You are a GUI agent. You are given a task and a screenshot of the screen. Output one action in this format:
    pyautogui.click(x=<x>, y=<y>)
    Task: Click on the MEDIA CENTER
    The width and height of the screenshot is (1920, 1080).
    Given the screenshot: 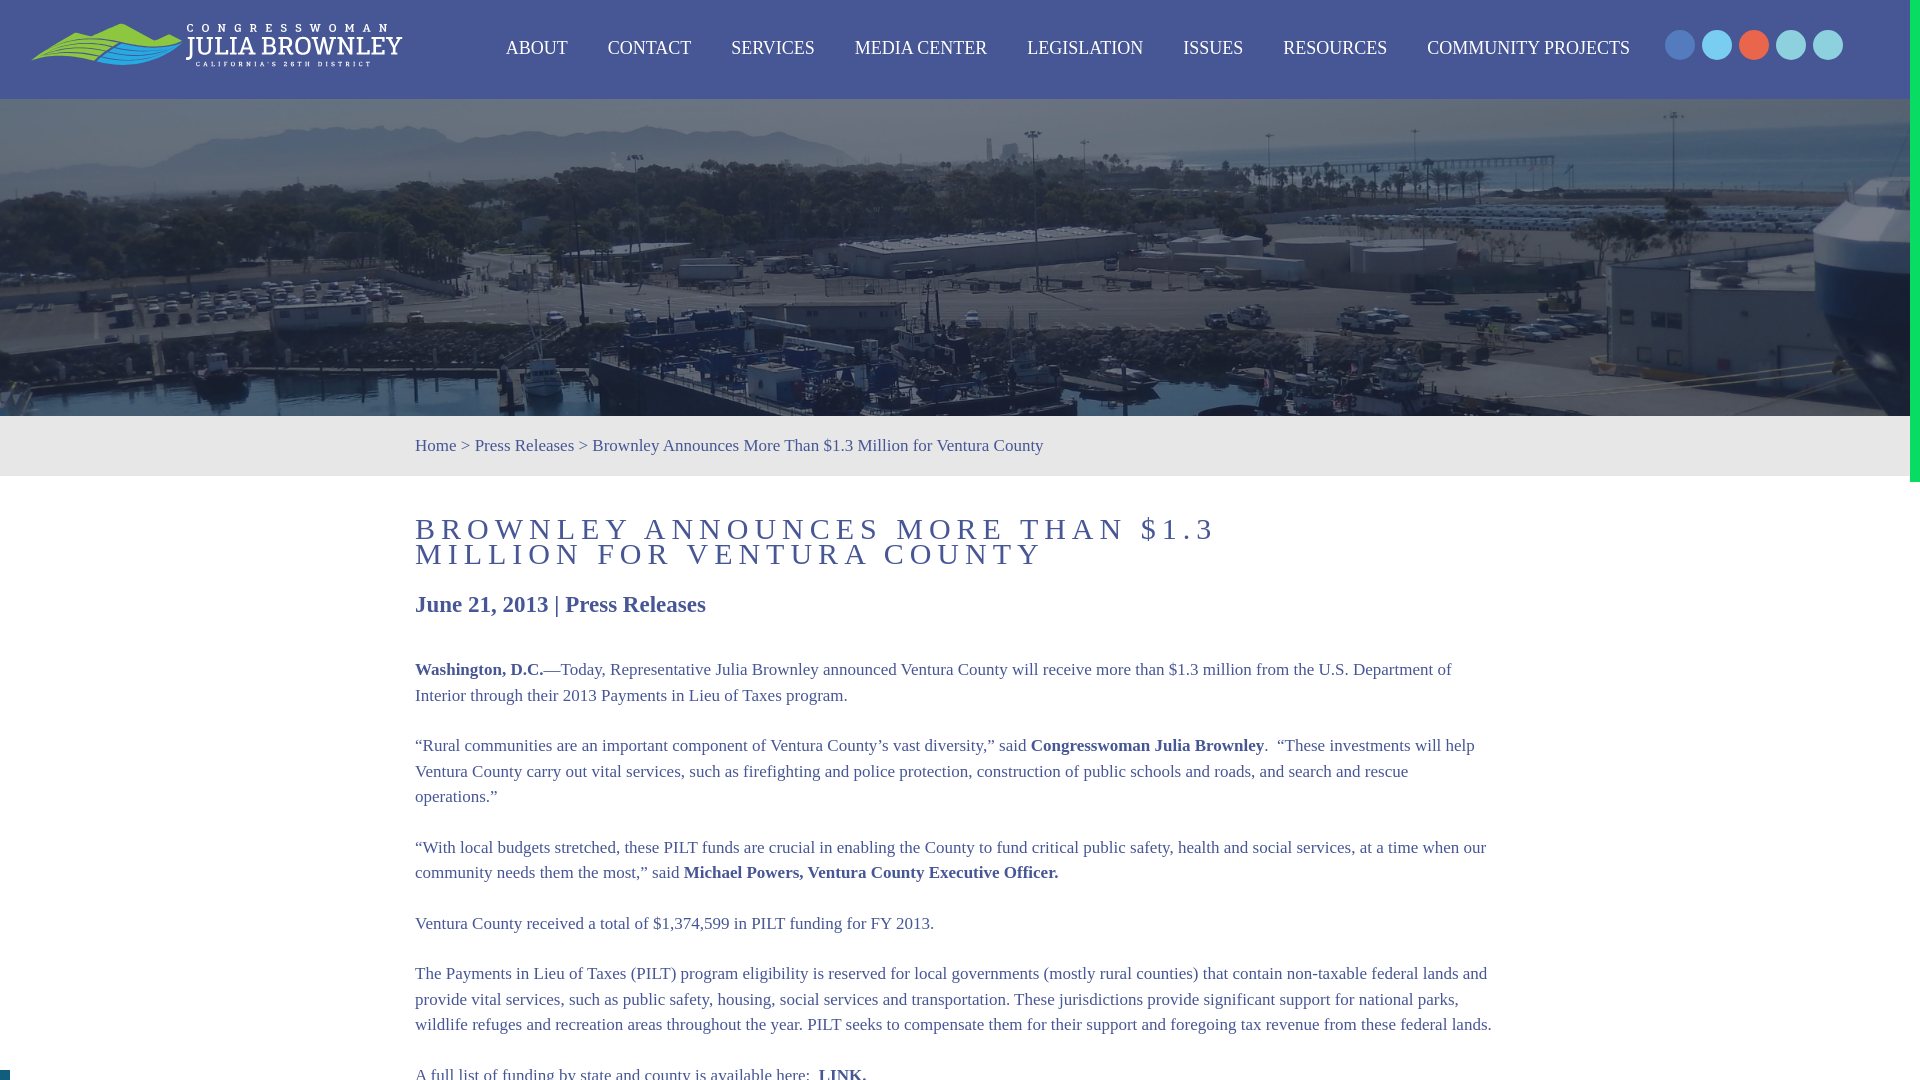 What is the action you would take?
    pyautogui.click(x=921, y=48)
    